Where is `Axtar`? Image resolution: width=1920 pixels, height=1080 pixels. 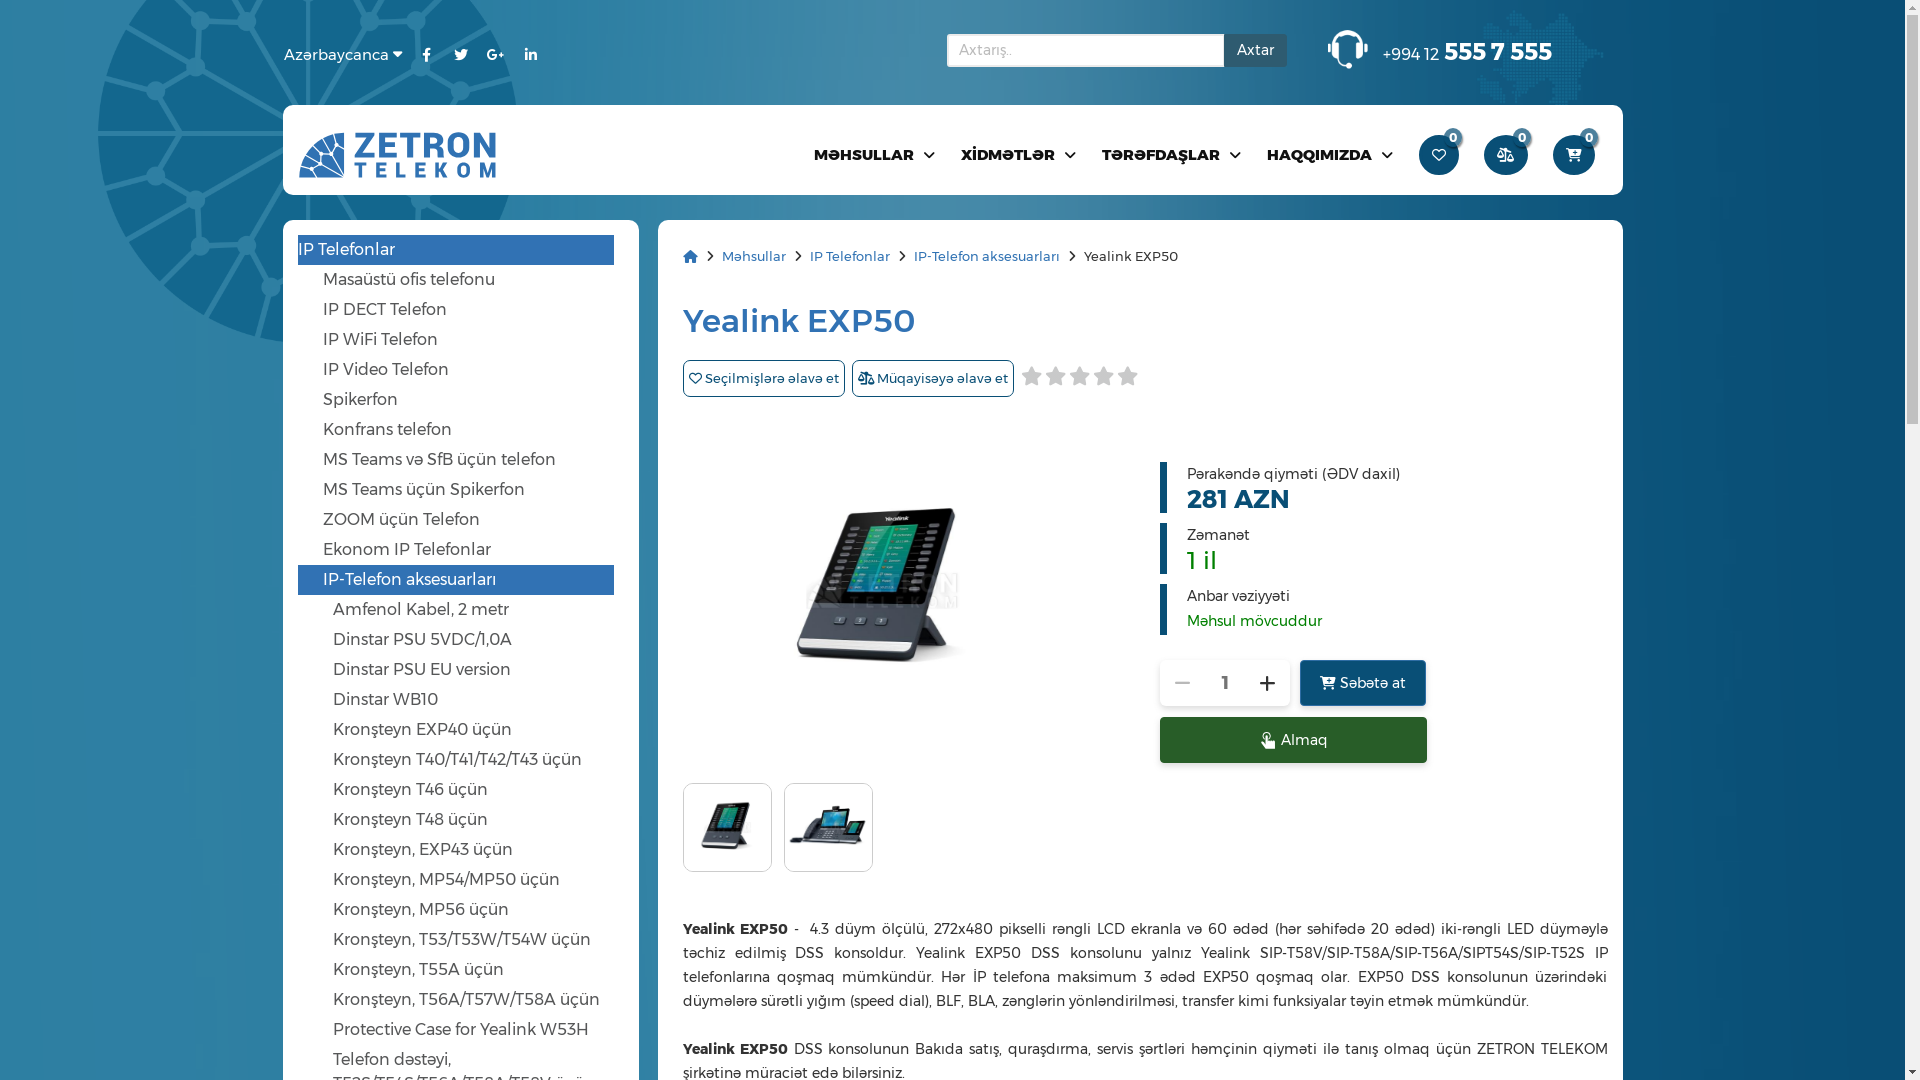 Axtar is located at coordinates (1256, 50).